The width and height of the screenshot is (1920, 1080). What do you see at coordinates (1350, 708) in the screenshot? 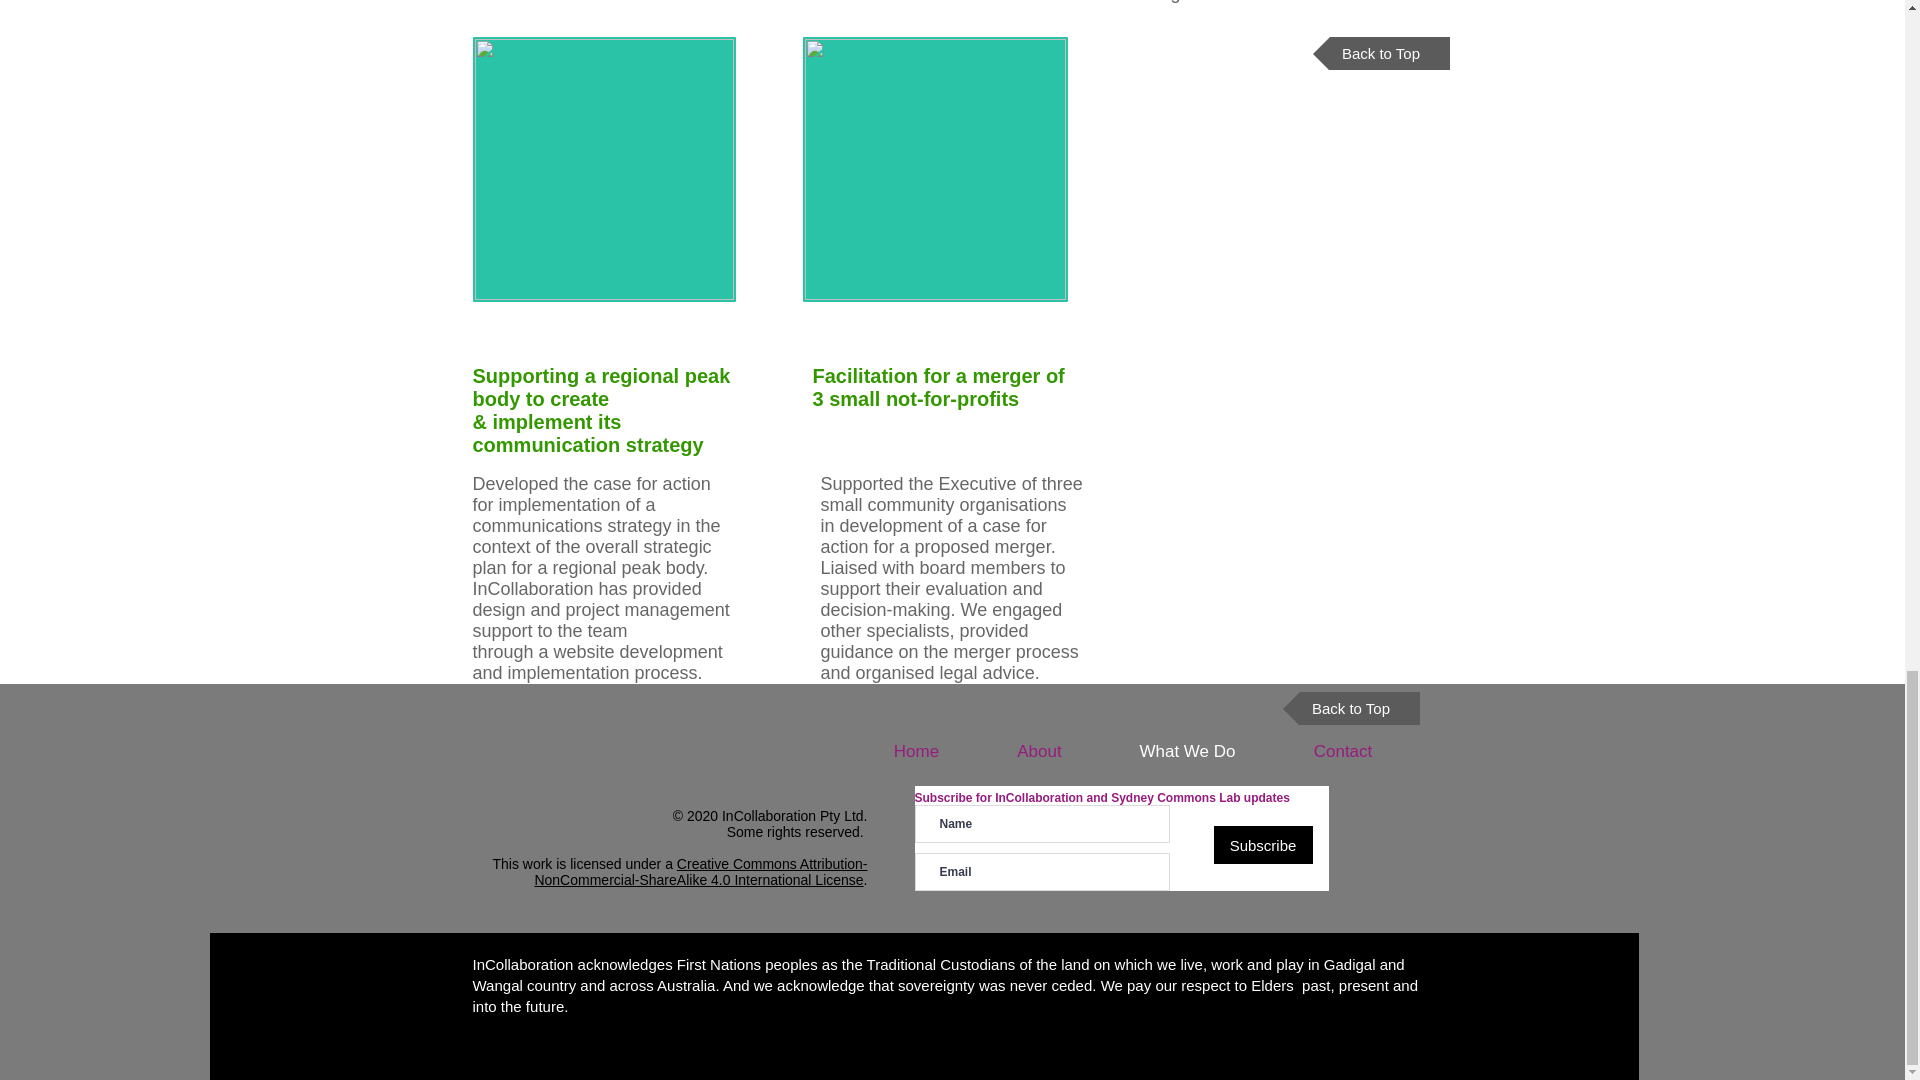
I see `Back to Top` at bounding box center [1350, 708].